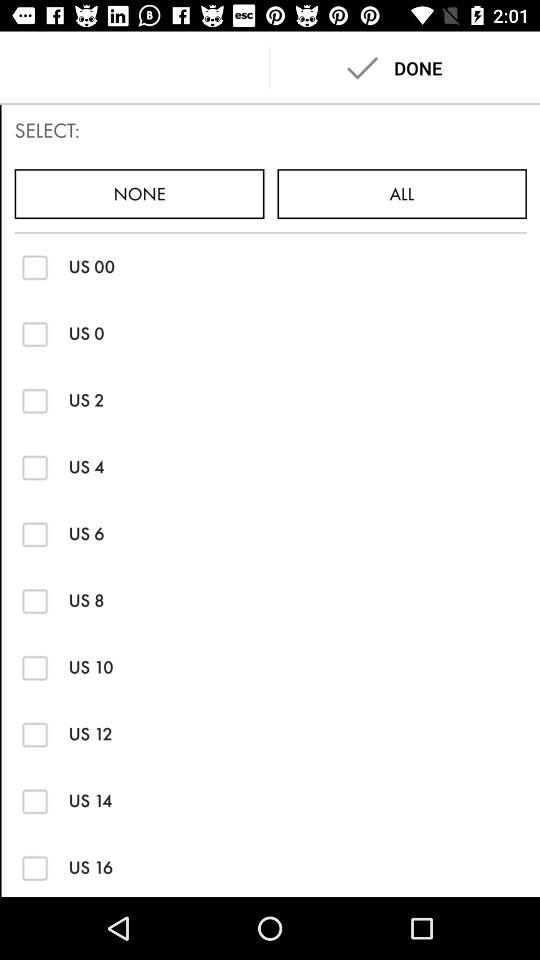 This screenshot has height=960, width=540. Describe the element at coordinates (34, 400) in the screenshot. I see `check the box next to us 2` at that location.